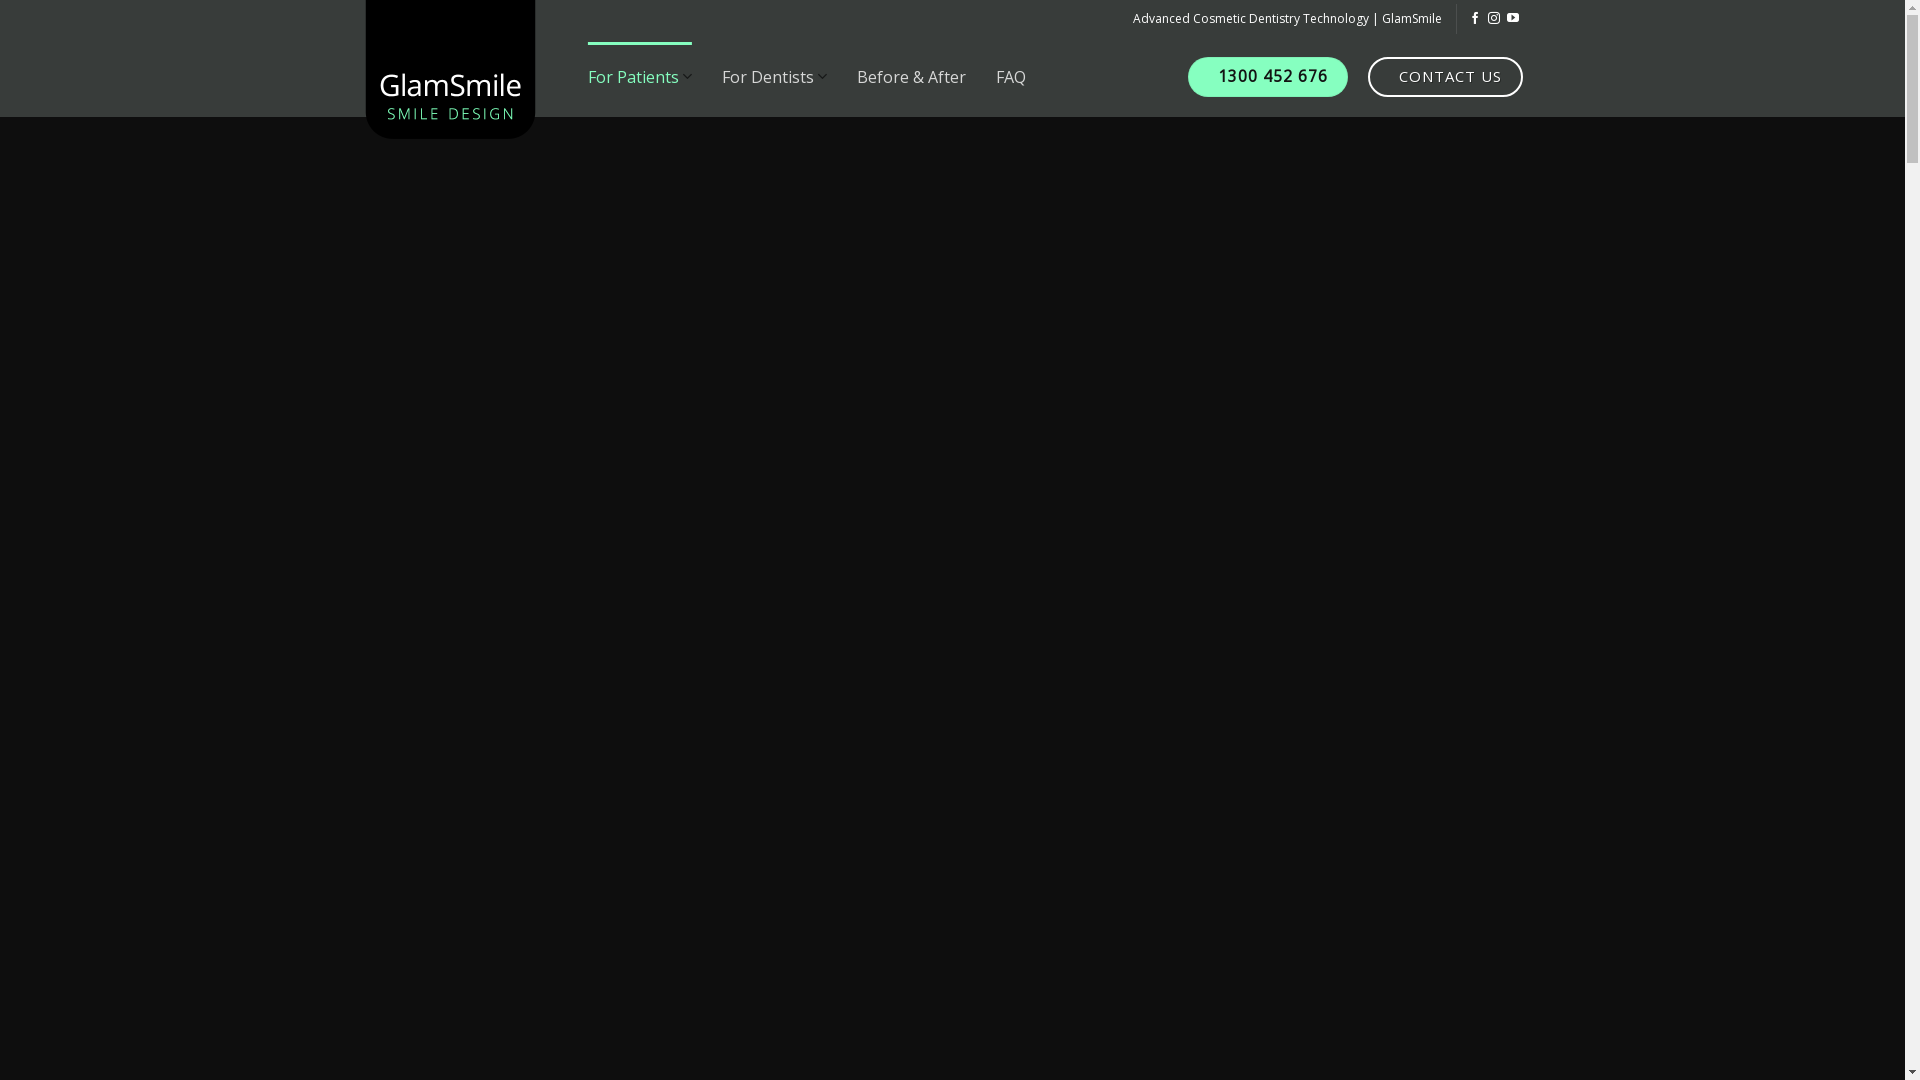 The image size is (1920, 1080). What do you see at coordinates (1475, 19) in the screenshot?
I see `Follow on Facebook` at bounding box center [1475, 19].